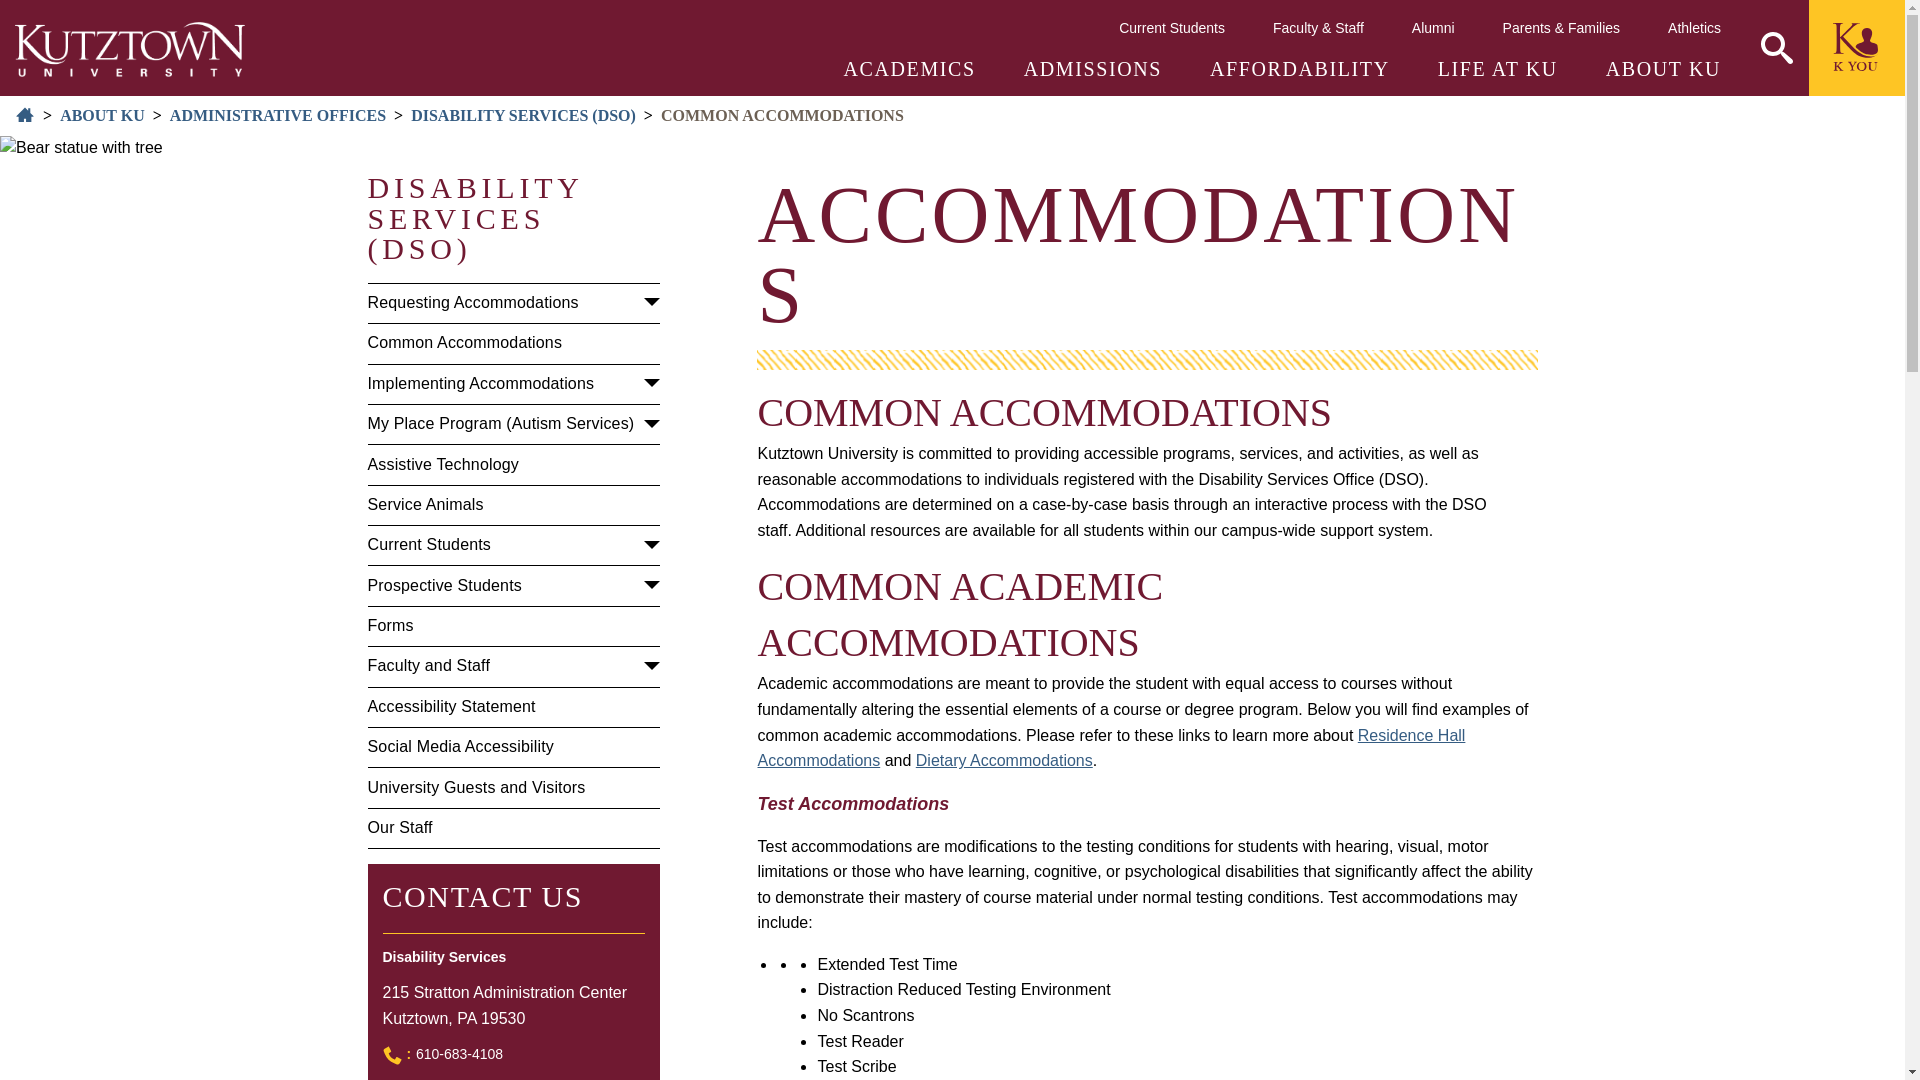 The height and width of the screenshot is (1080, 1920). What do you see at coordinates (1498, 68) in the screenshot?
I see `LIFE AT KU` at bounding box center [1498, 68].